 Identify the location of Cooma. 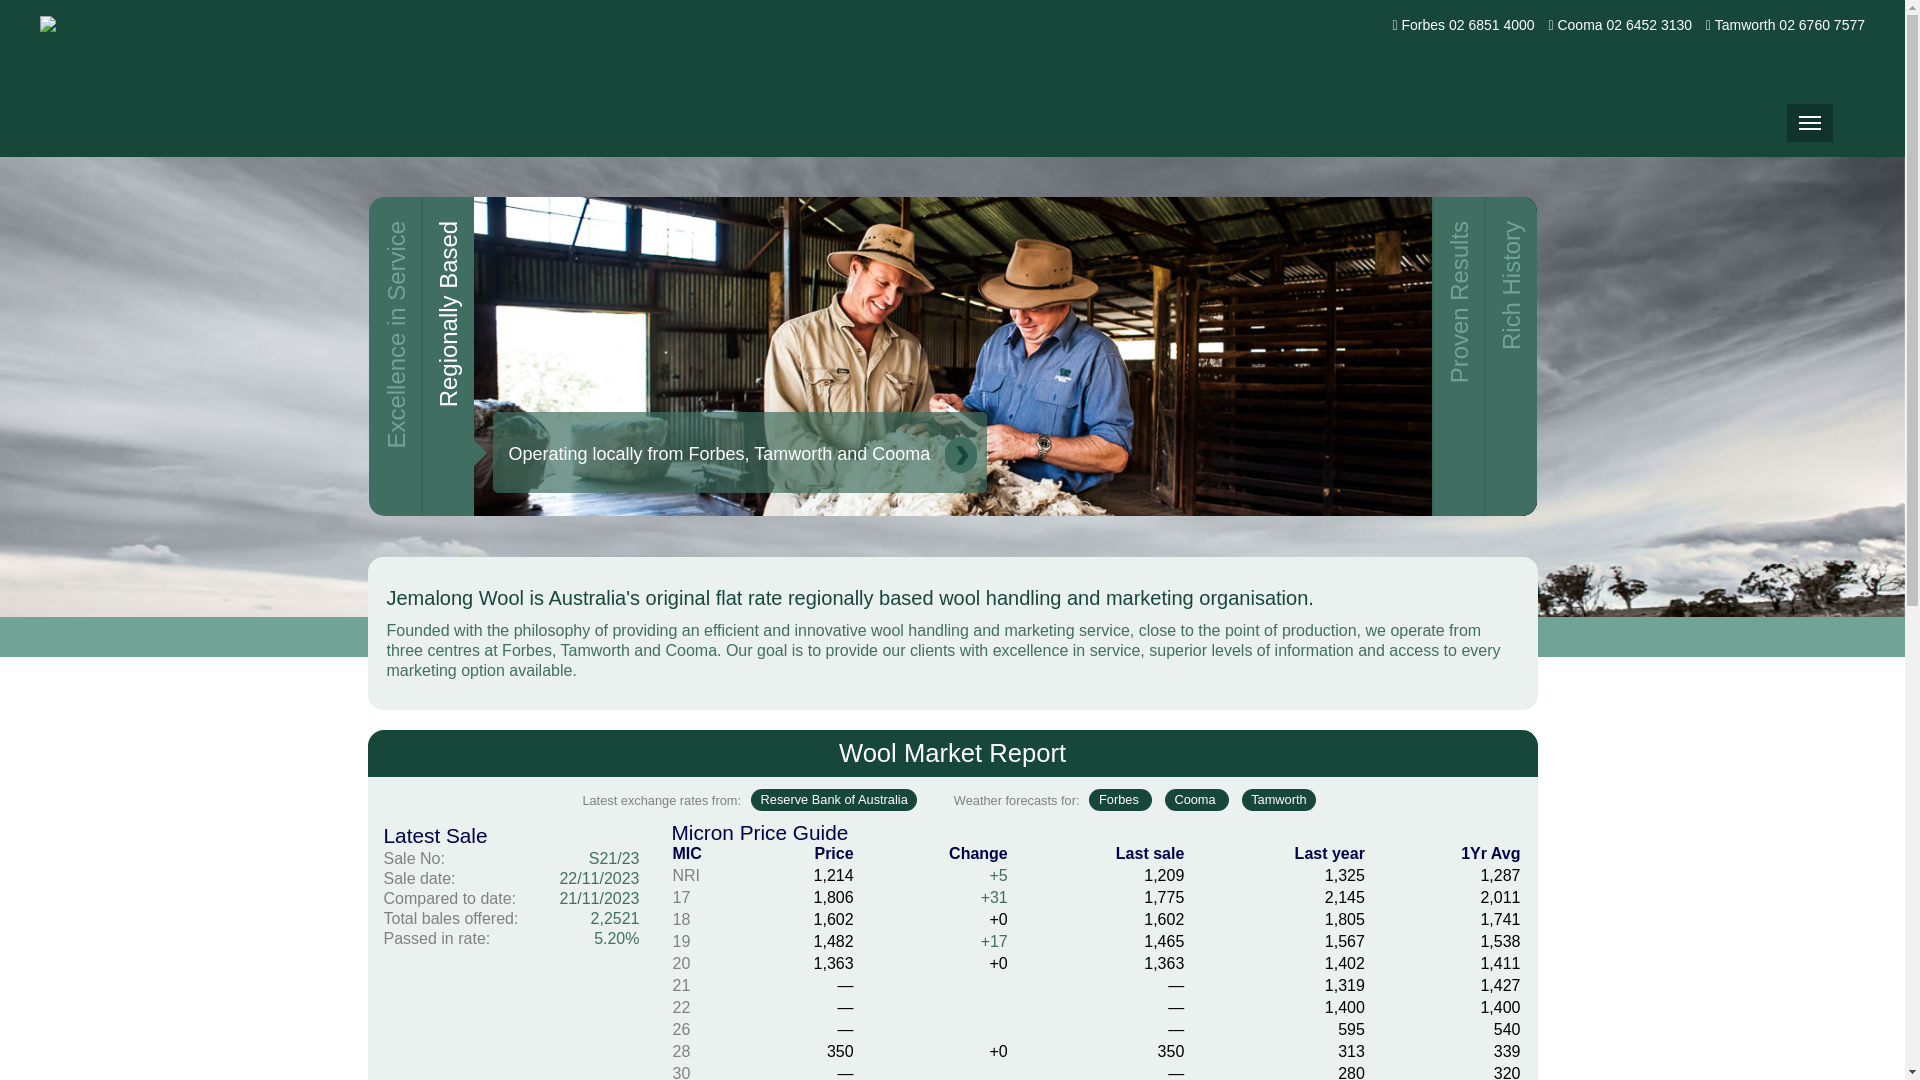
(1197, 800).